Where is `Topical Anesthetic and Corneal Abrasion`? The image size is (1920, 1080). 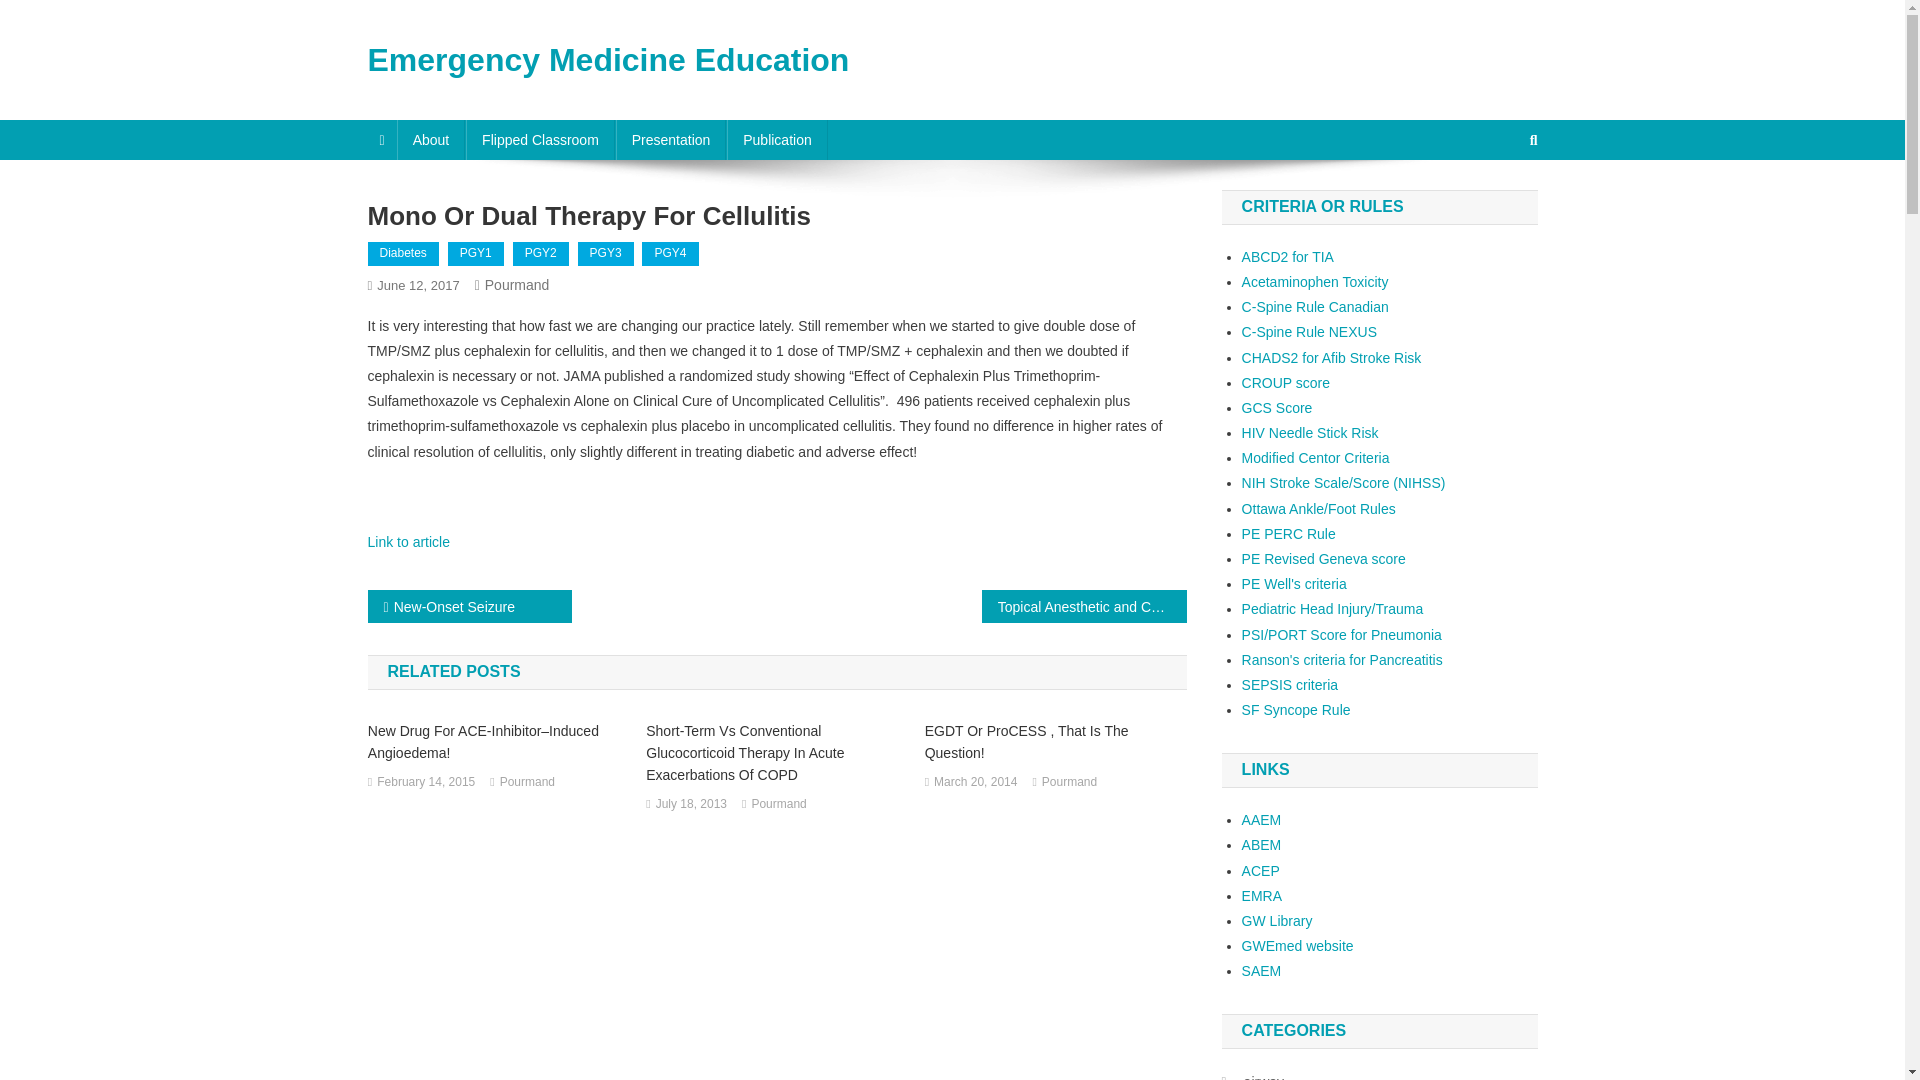
Topical Anesthetic and Corneal Abrasion is located at coordinates (1084, 606).